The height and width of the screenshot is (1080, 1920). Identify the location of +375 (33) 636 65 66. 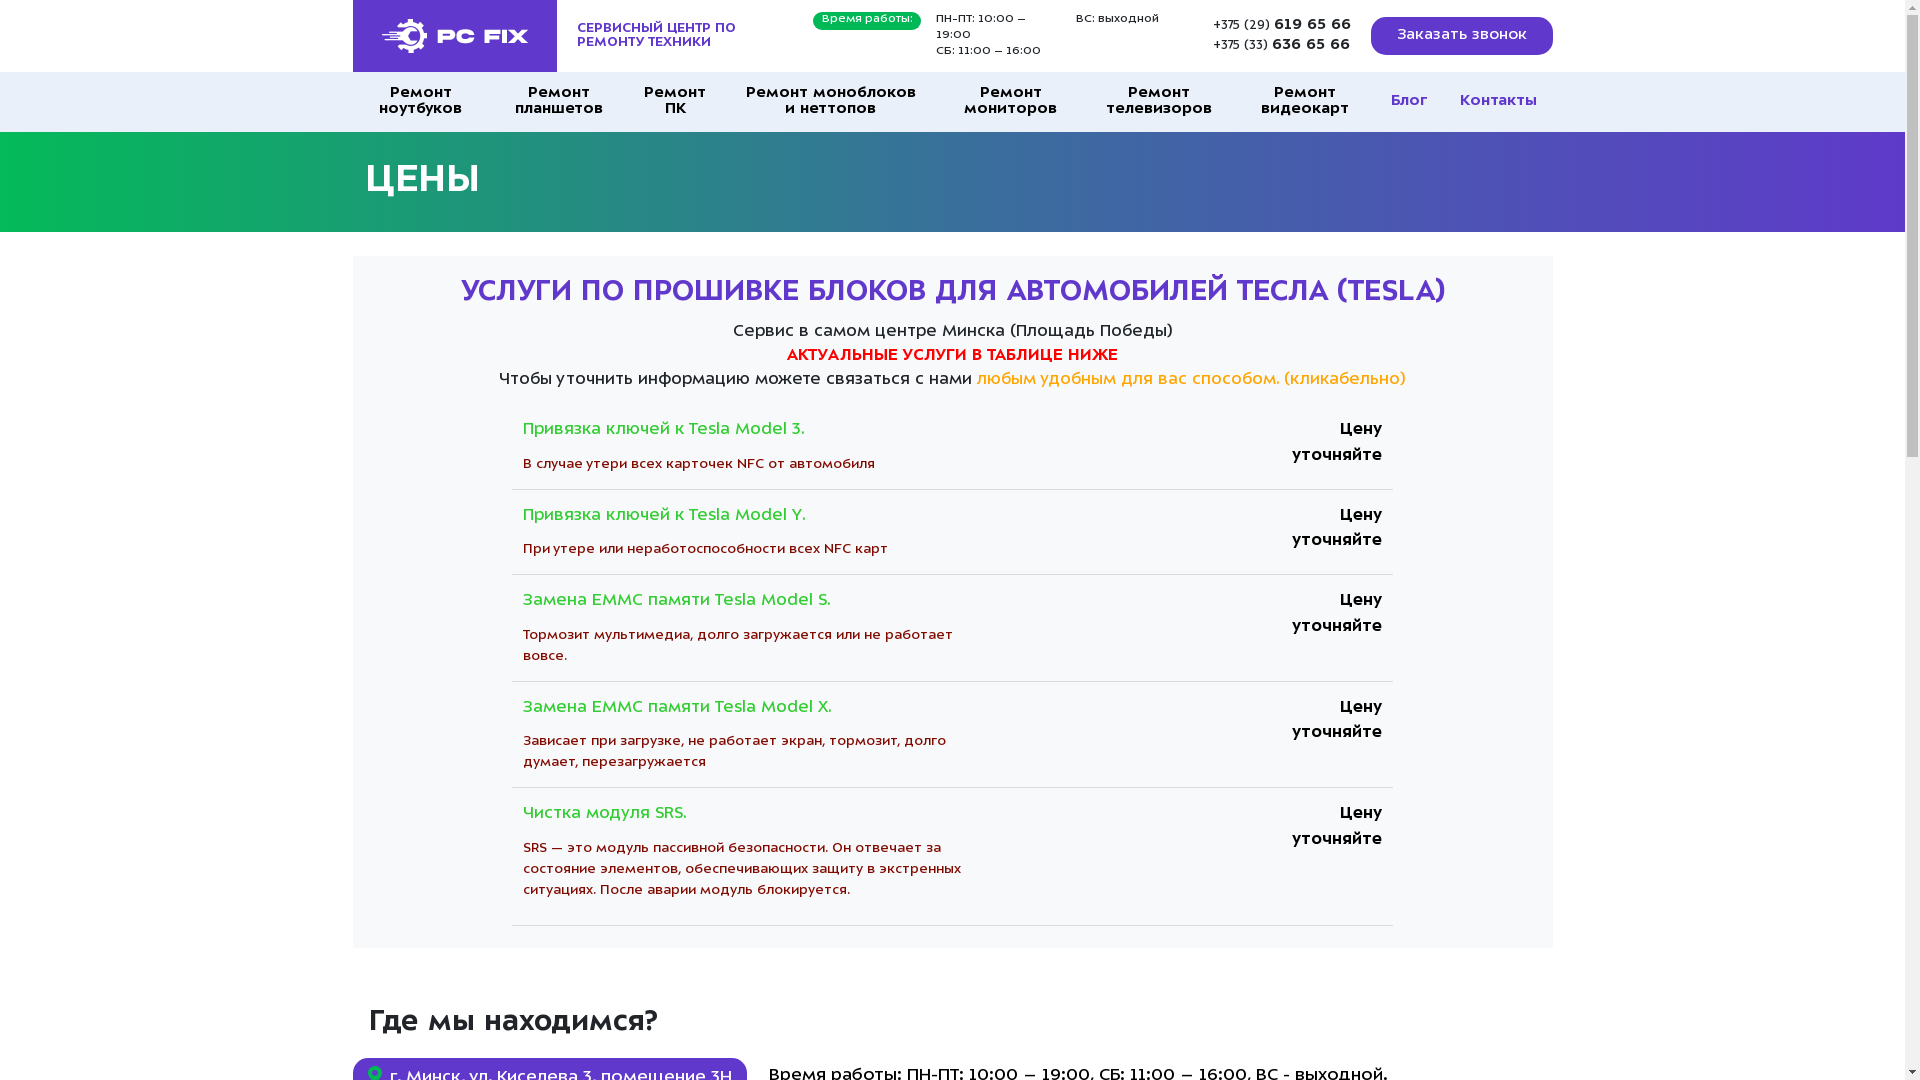
(1281, 46).